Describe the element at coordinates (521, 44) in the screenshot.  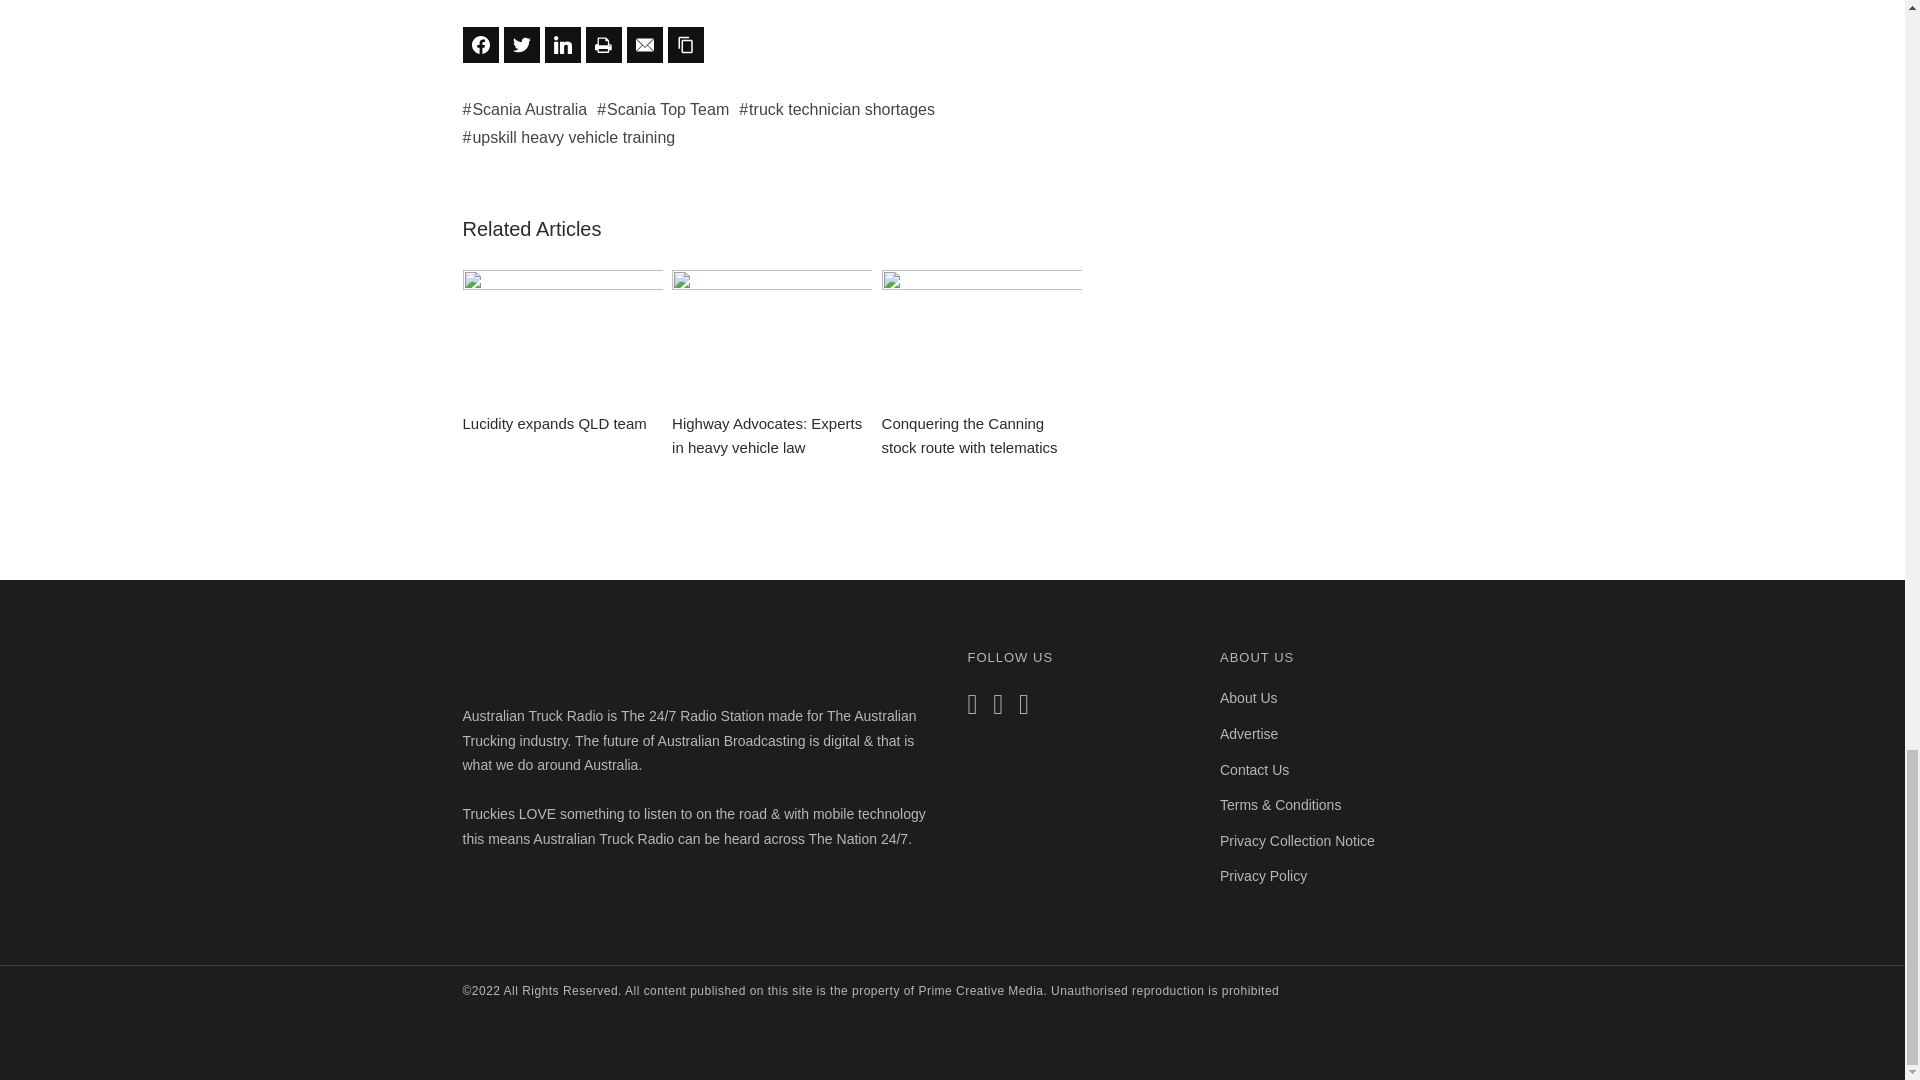
I see `Share on Twitter` at that location.